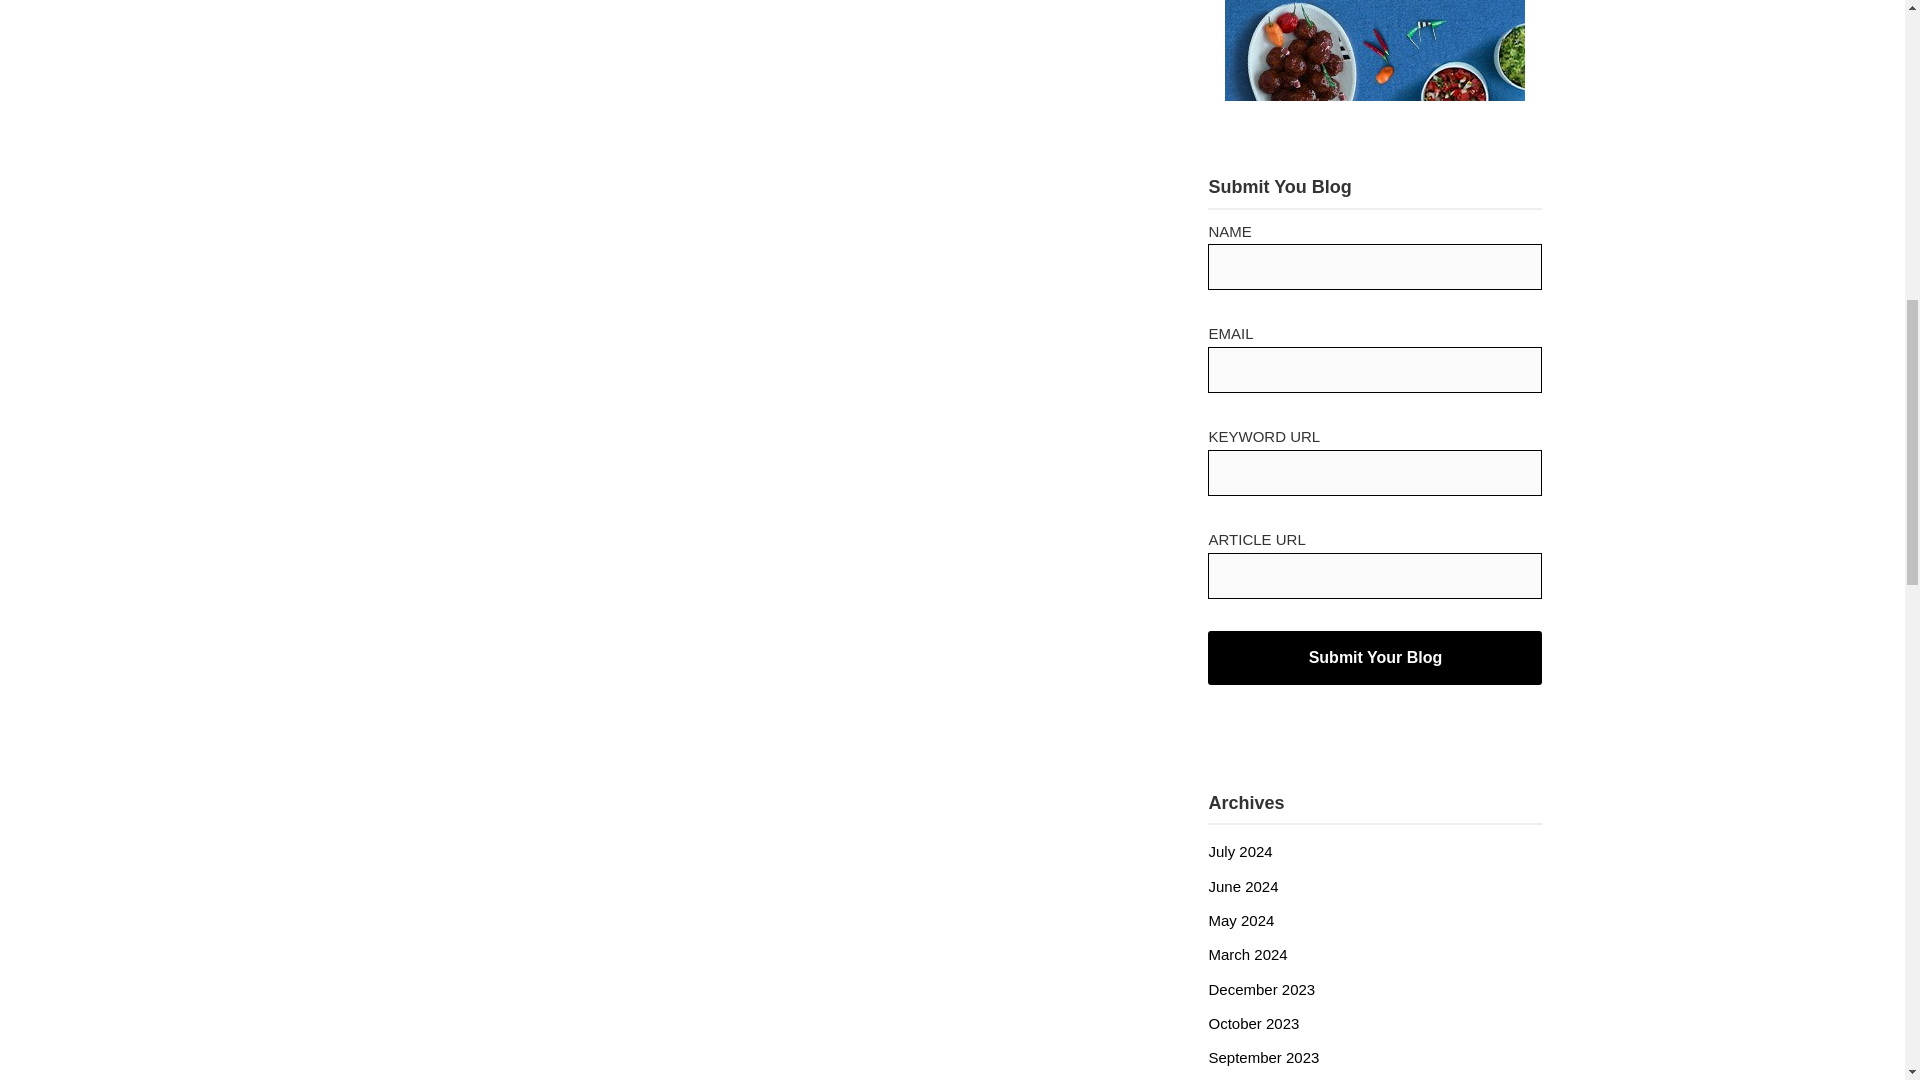 This screenshot has height=1080, width=1920. Describe the element at coordinates (1239, 851) in the screenshot. I see `July 2024` at that location.